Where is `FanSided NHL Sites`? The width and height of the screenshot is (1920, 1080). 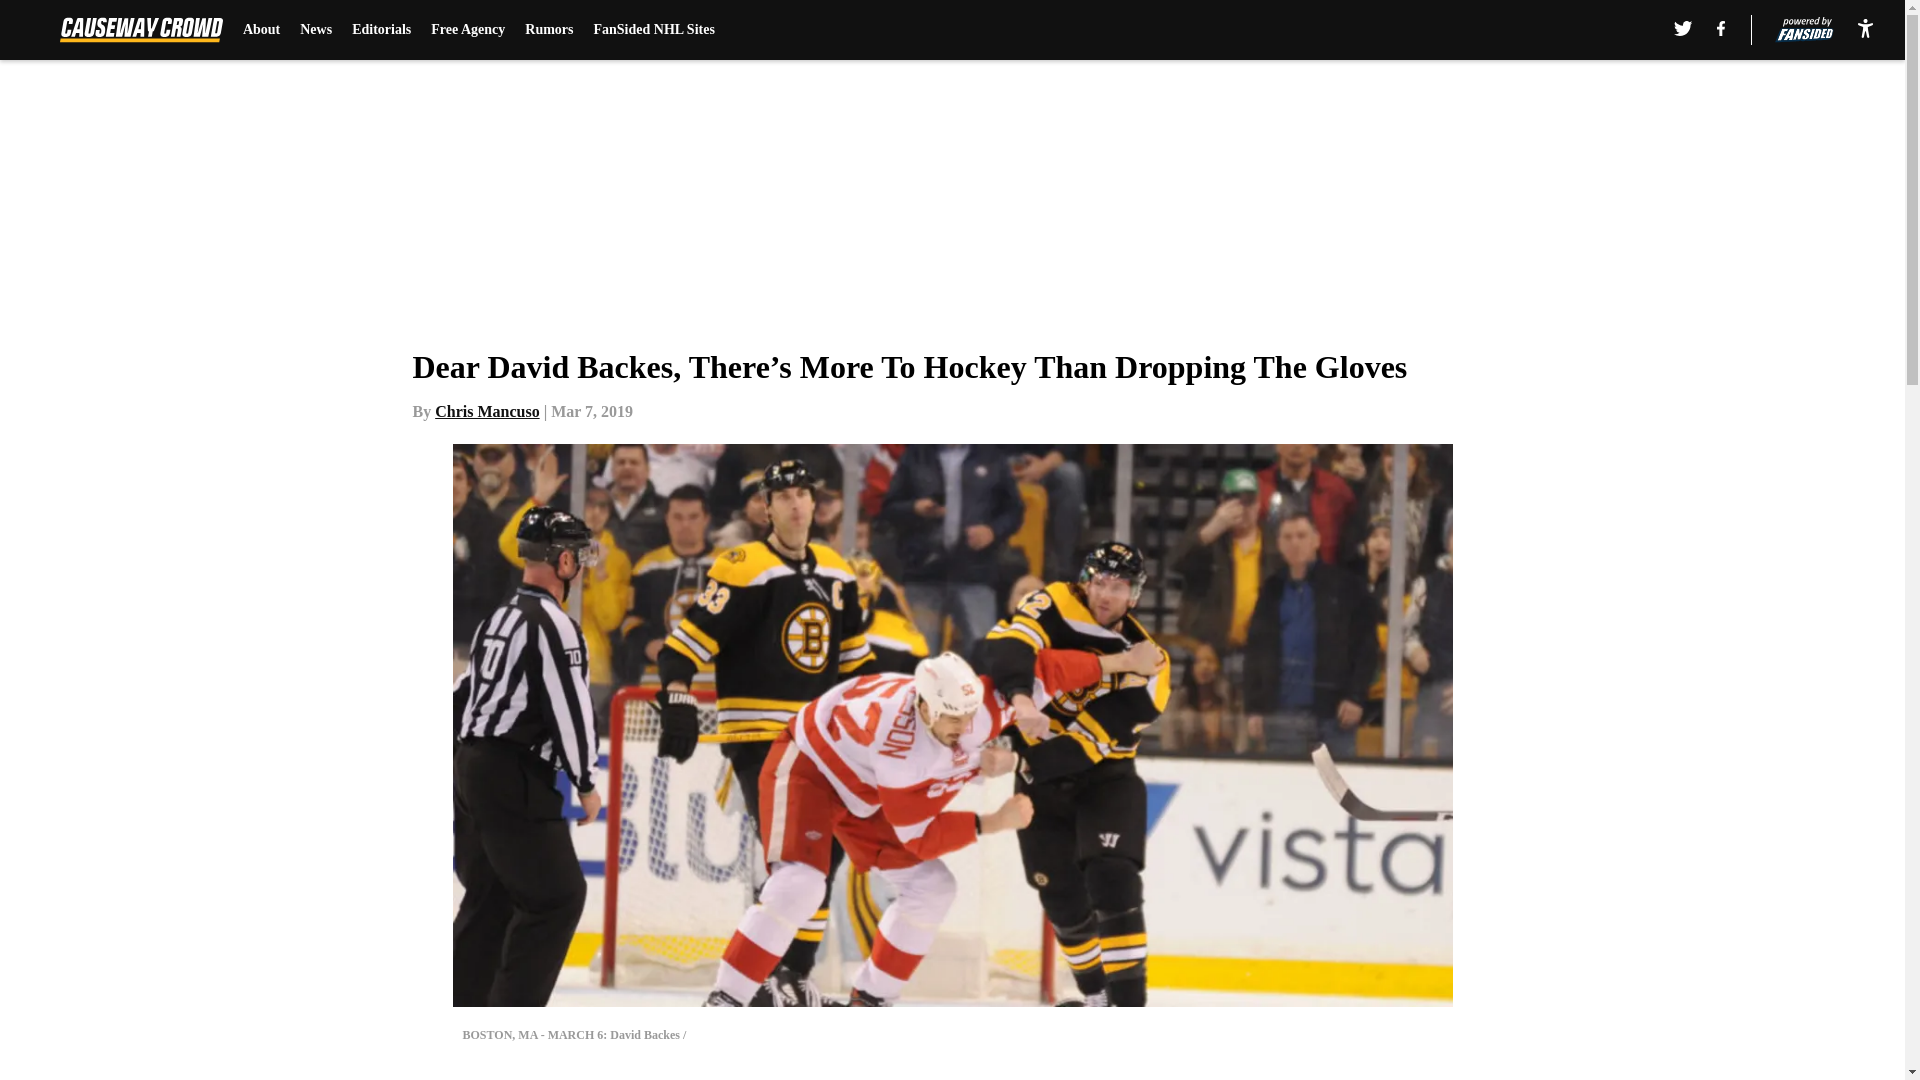 FanSided NHL Sites is located at coordinates (654, 30).